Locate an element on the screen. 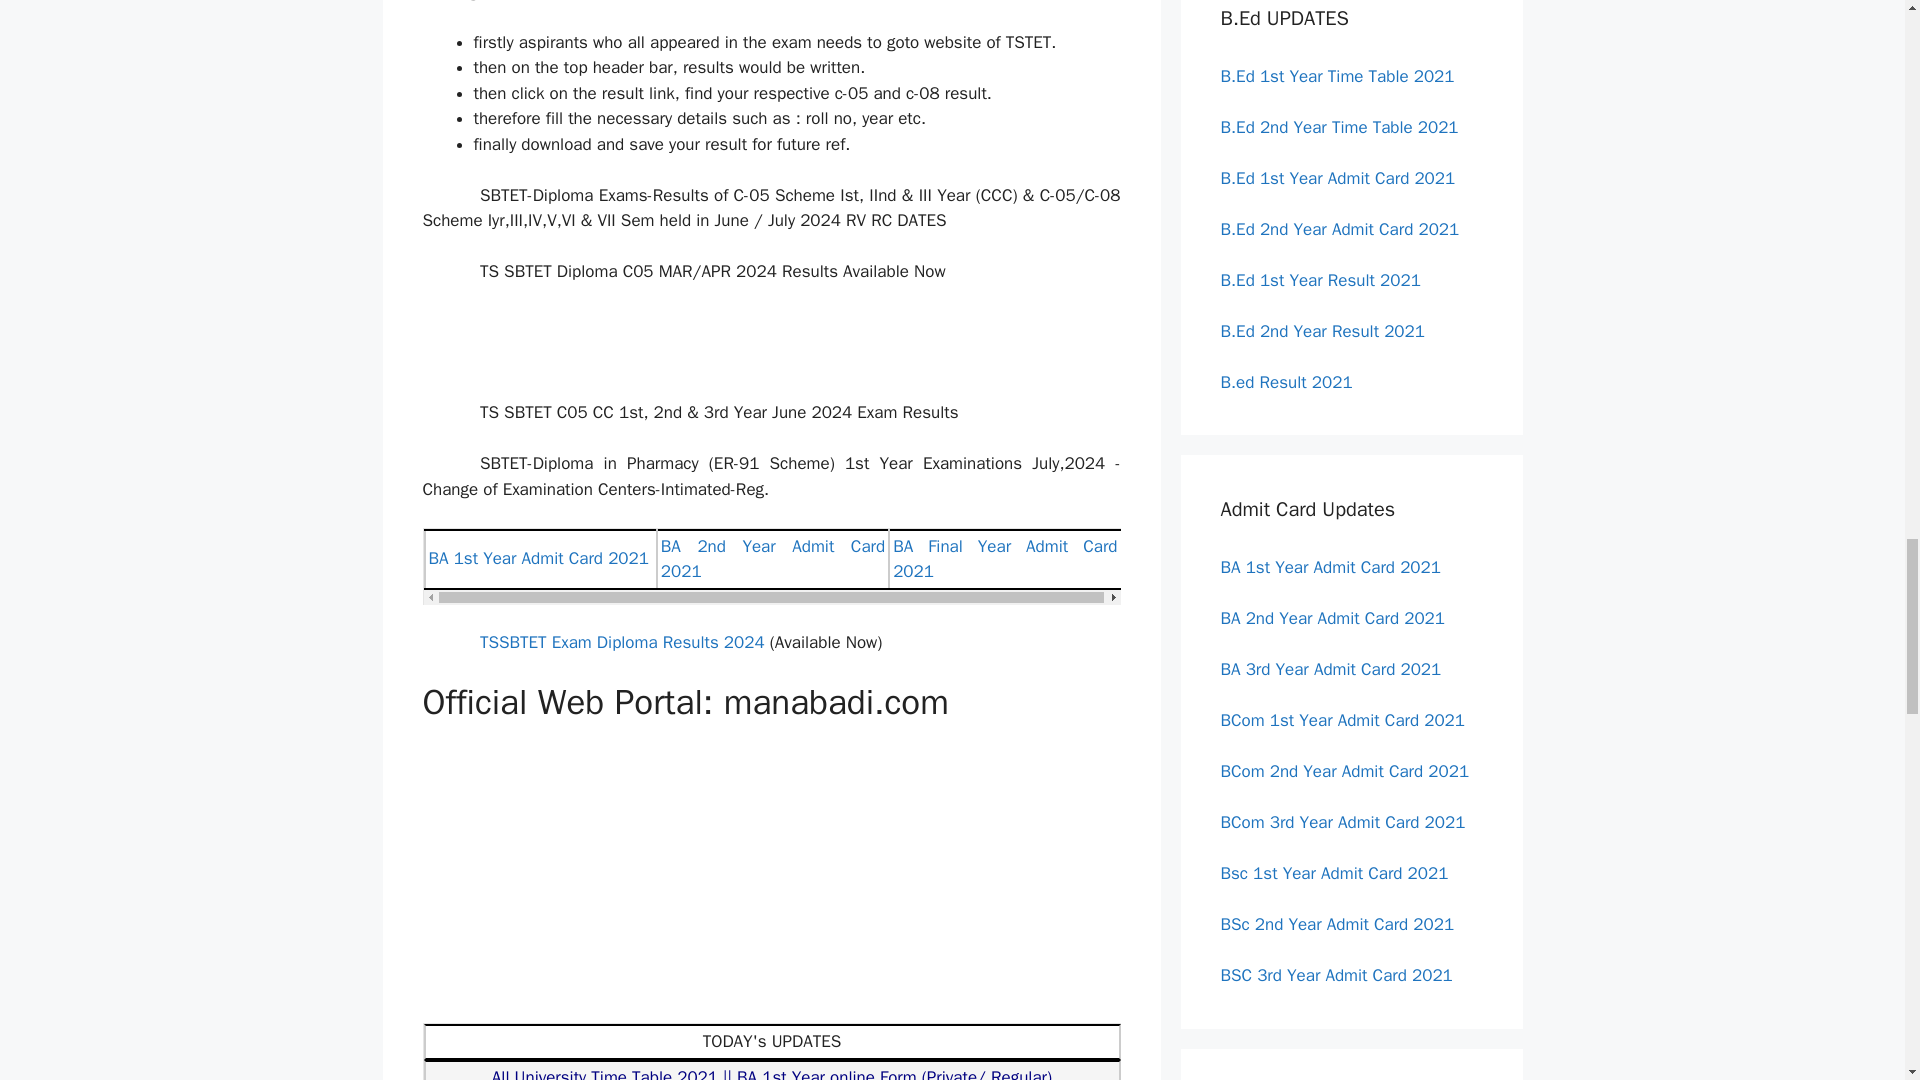 The width and height of the screenshot is (1920, 1080). Advertisement is located at coordinates (796, 882).